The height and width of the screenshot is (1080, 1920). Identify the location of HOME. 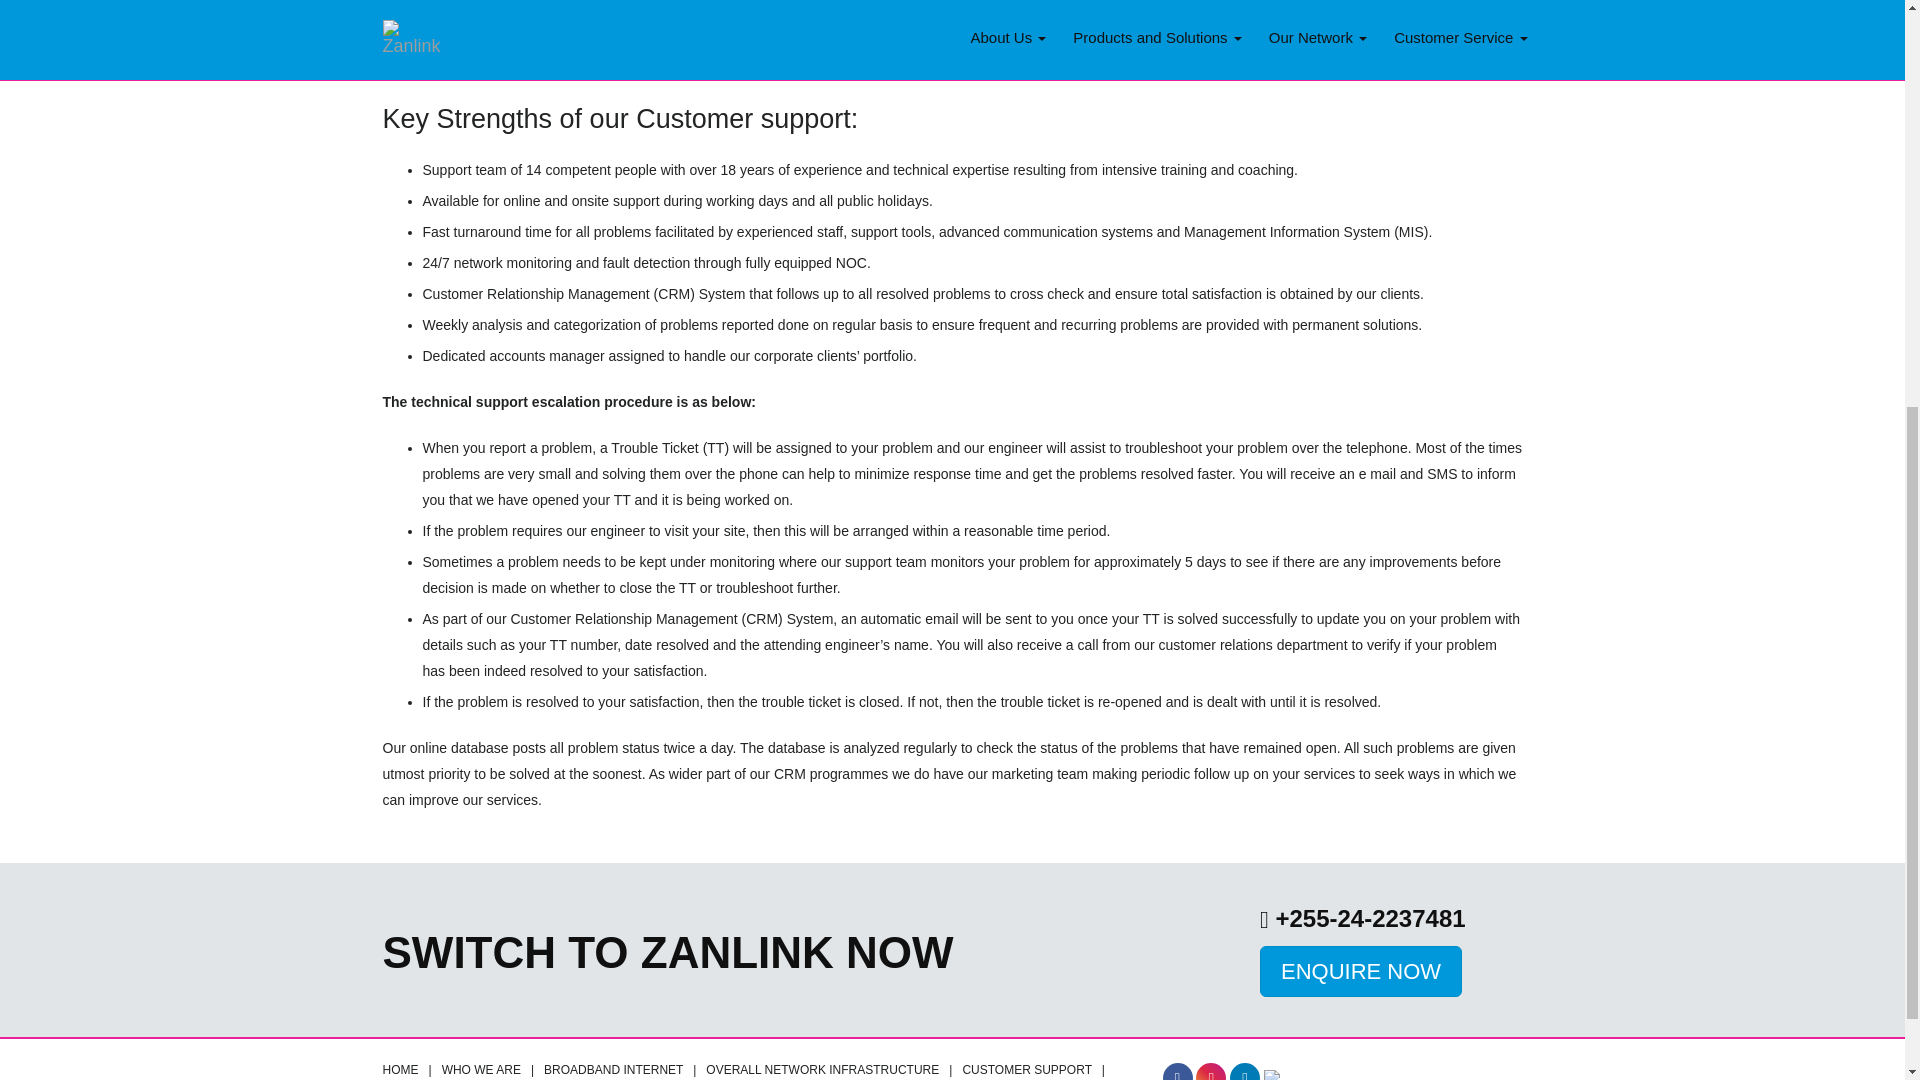
(400, 1069).